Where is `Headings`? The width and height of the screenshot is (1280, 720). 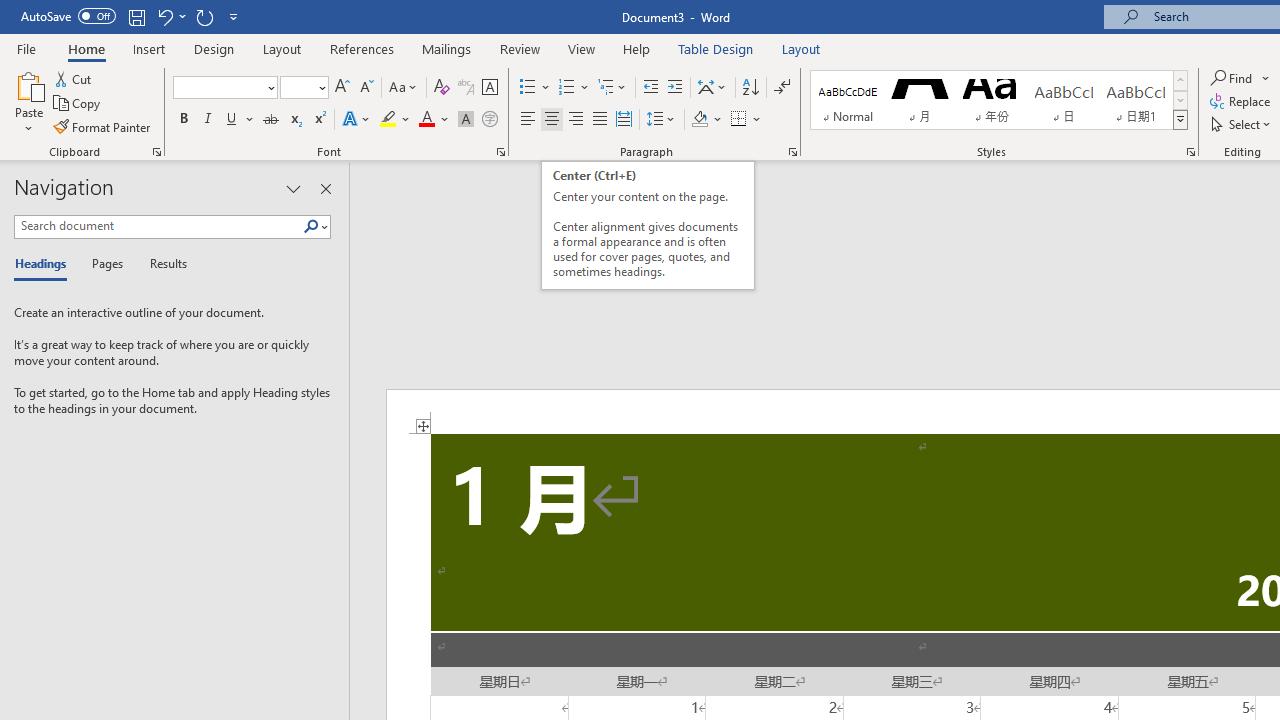 Headings is located at coordinates (45, 264).